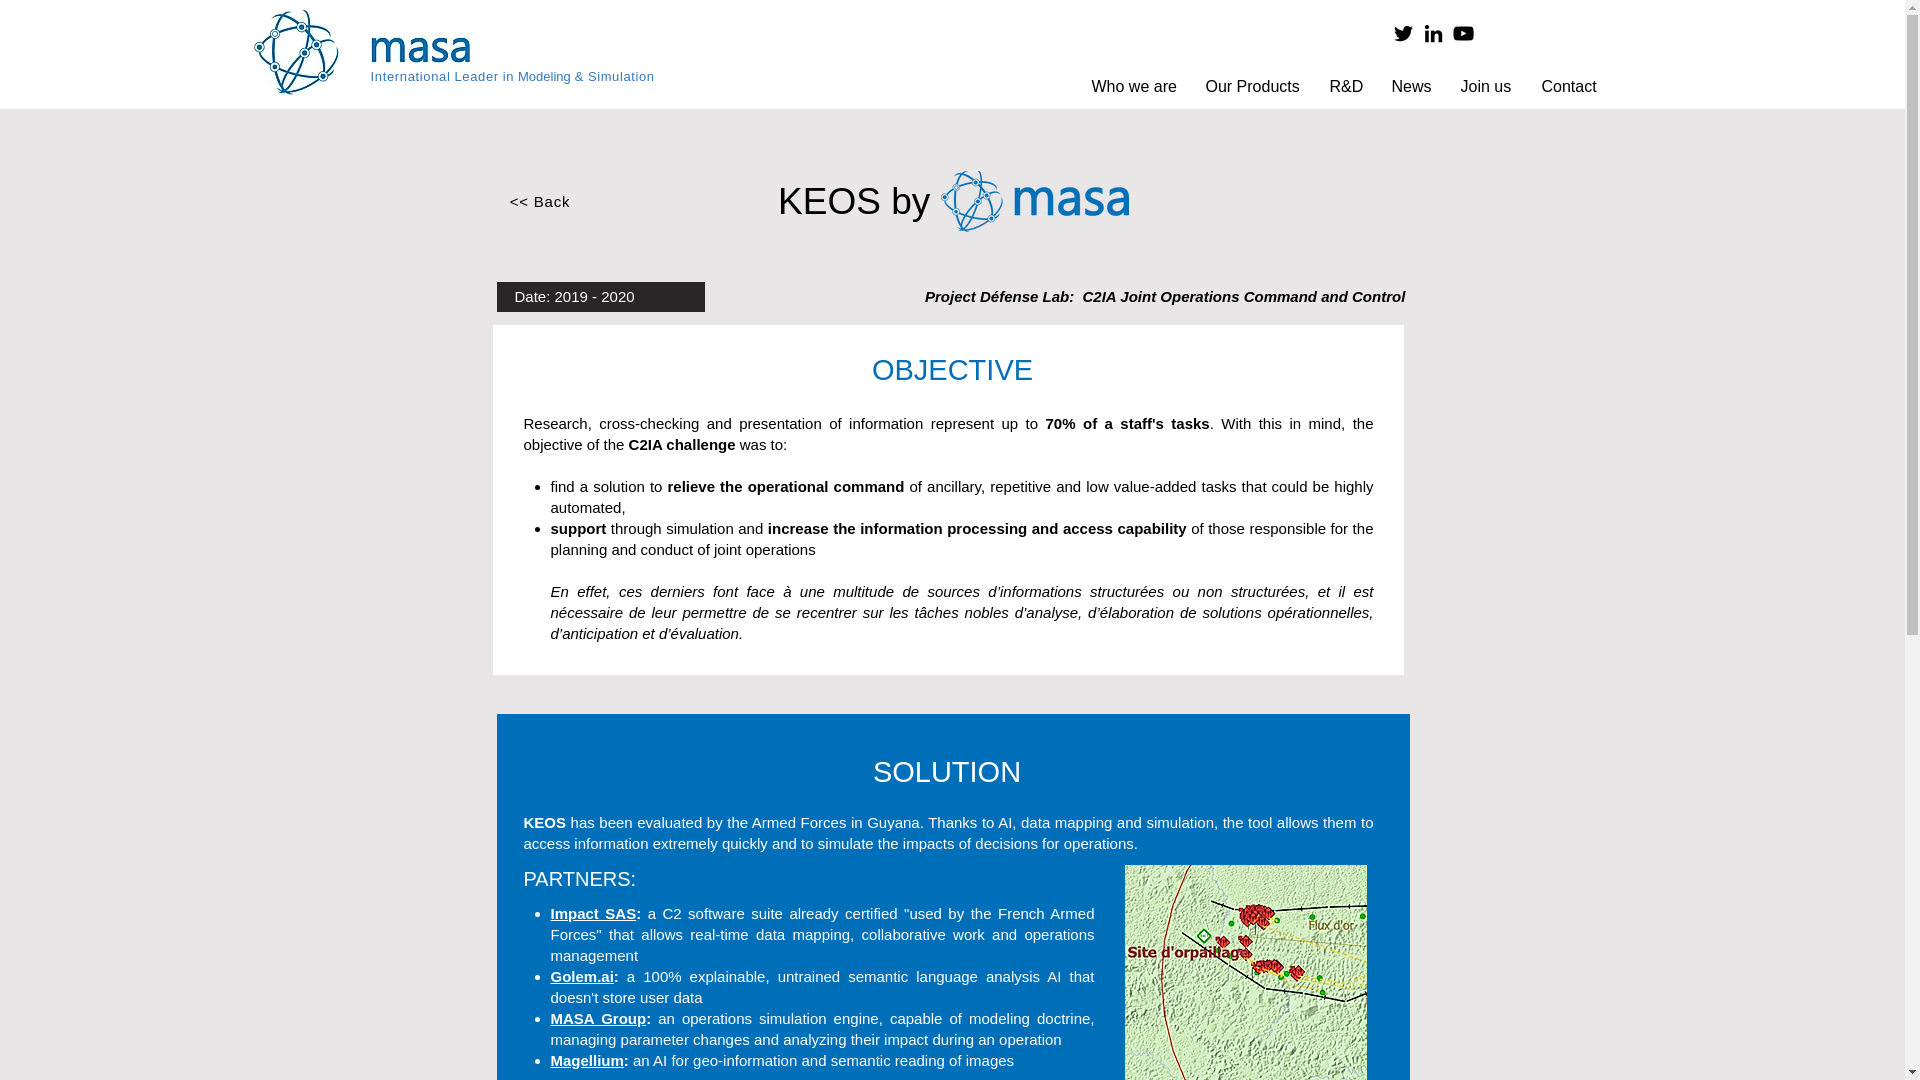  I want to click on MASA Group, so click(597, 1018).